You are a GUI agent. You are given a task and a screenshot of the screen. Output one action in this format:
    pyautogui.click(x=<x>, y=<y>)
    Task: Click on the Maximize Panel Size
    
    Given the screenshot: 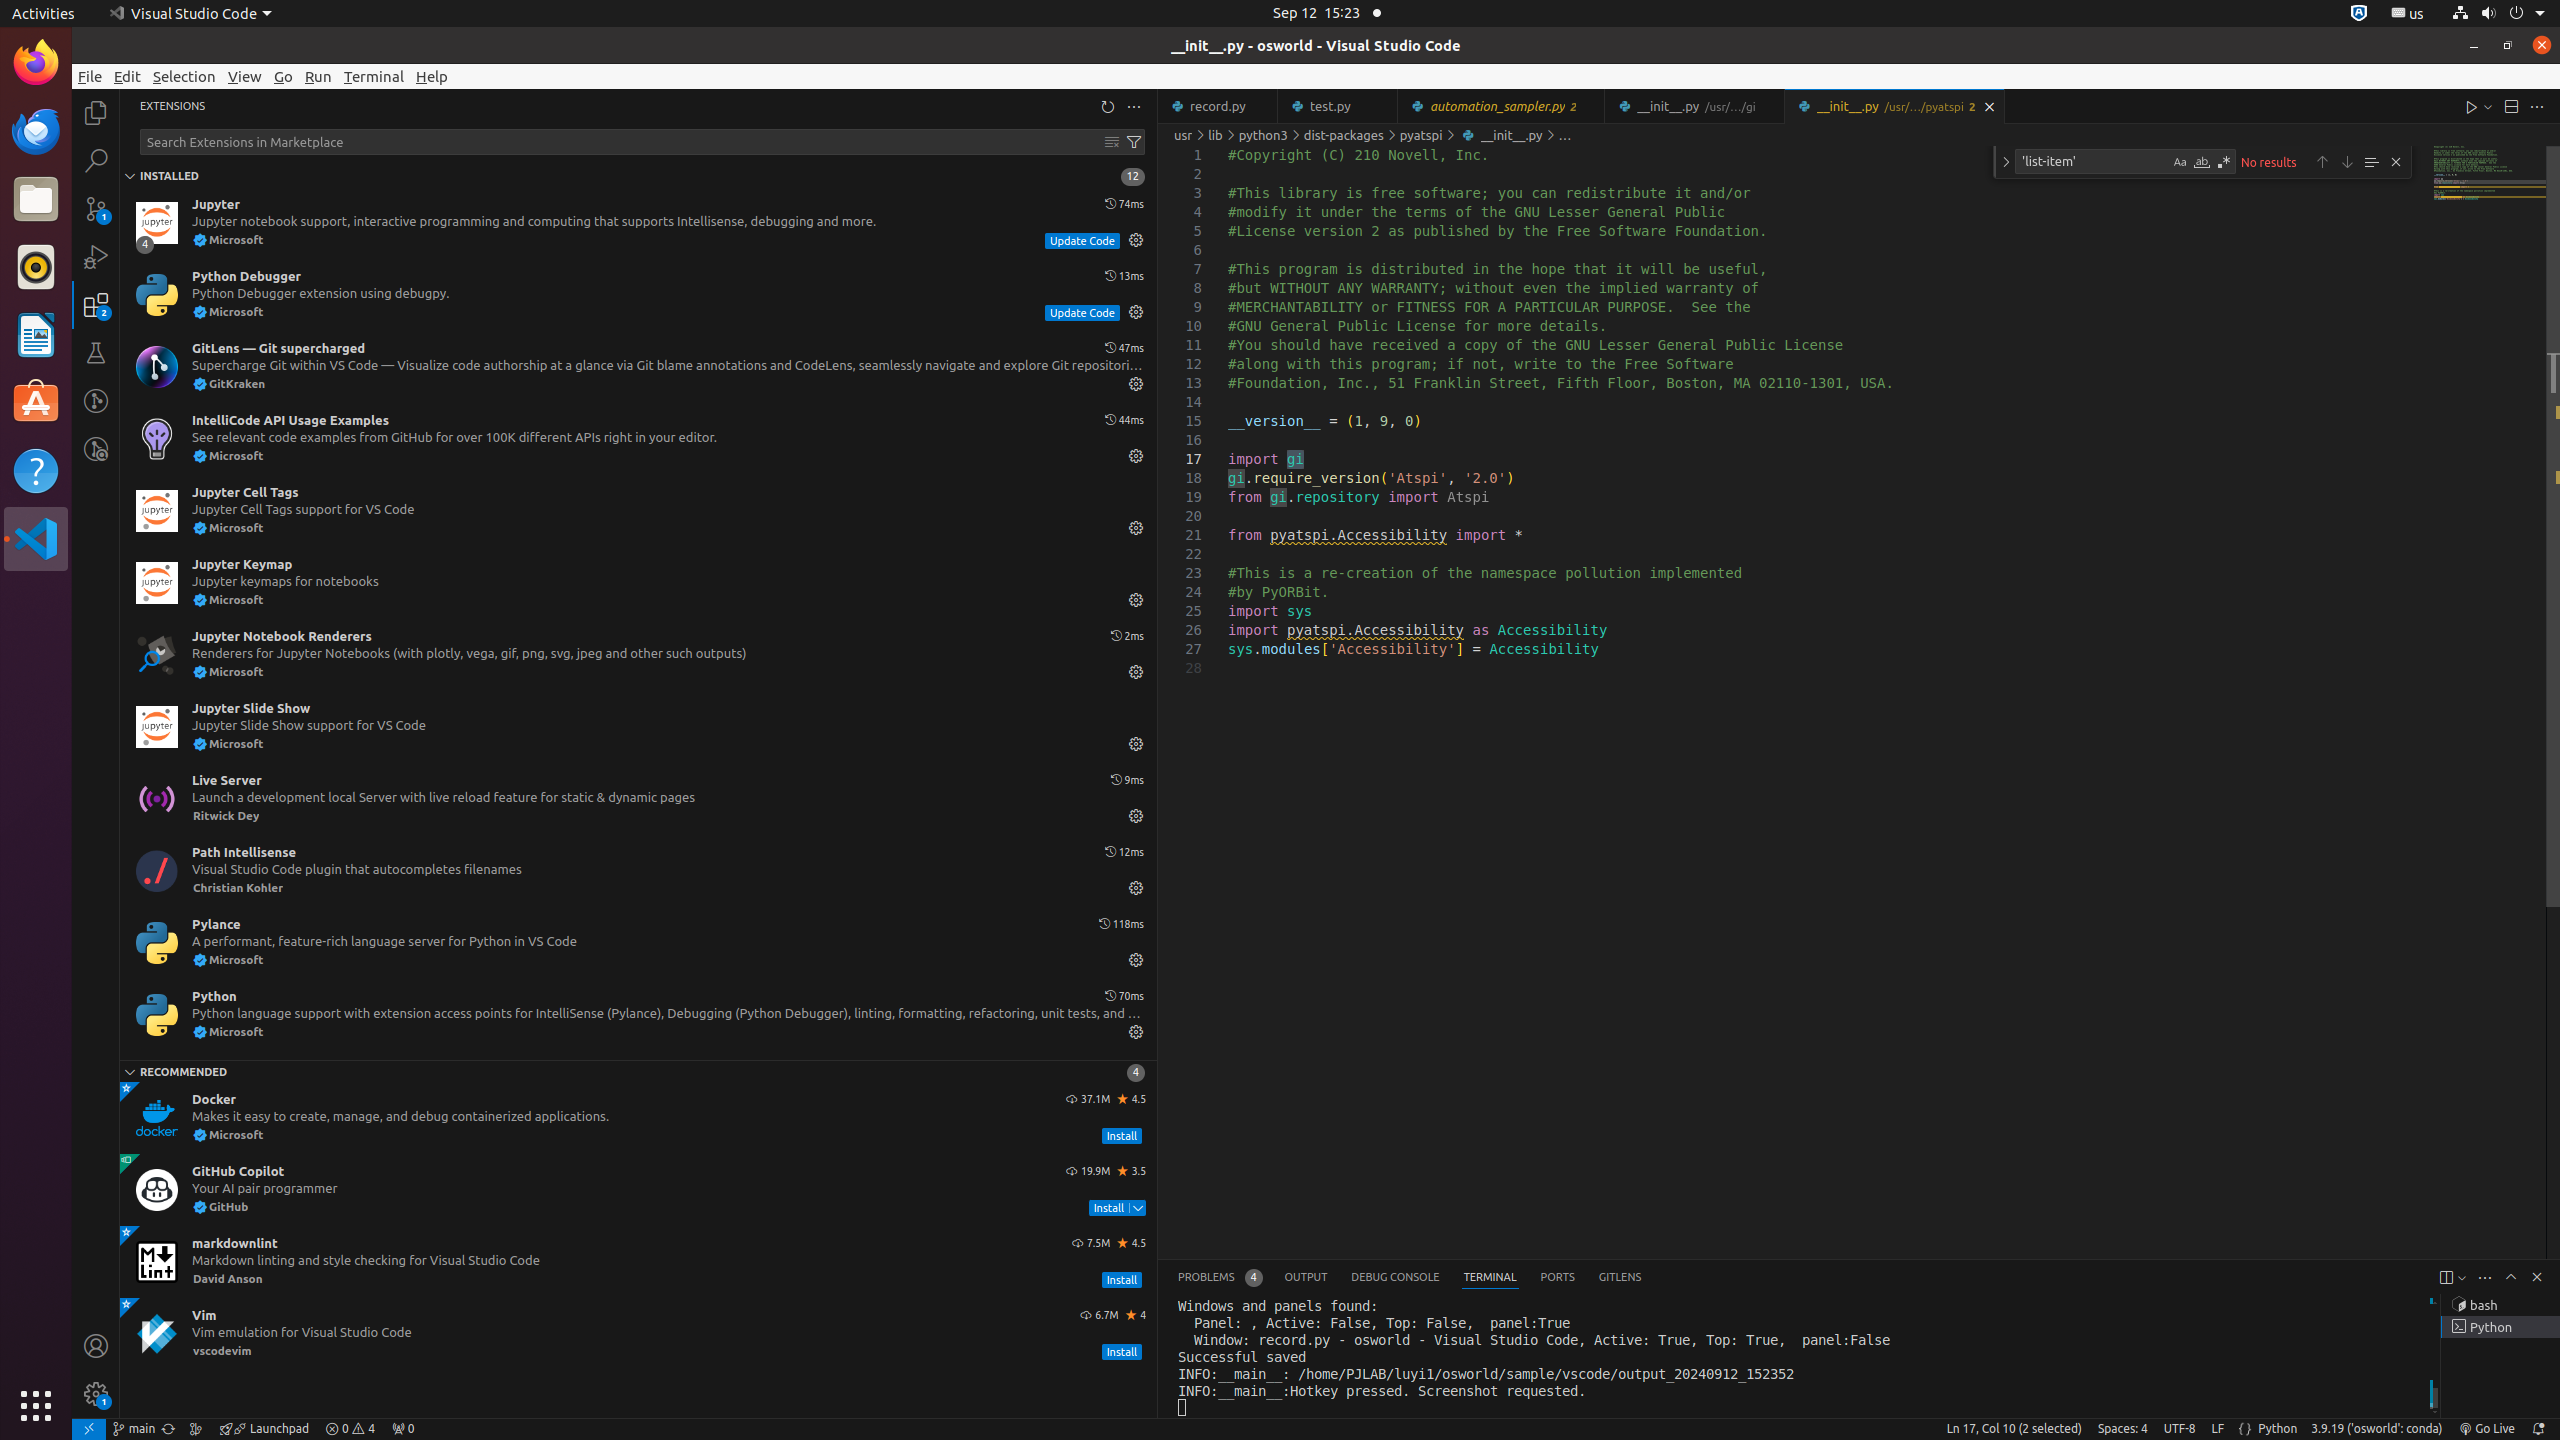 What is the action you would take?
    pyautogui.click(x=2511, y=1277)
    